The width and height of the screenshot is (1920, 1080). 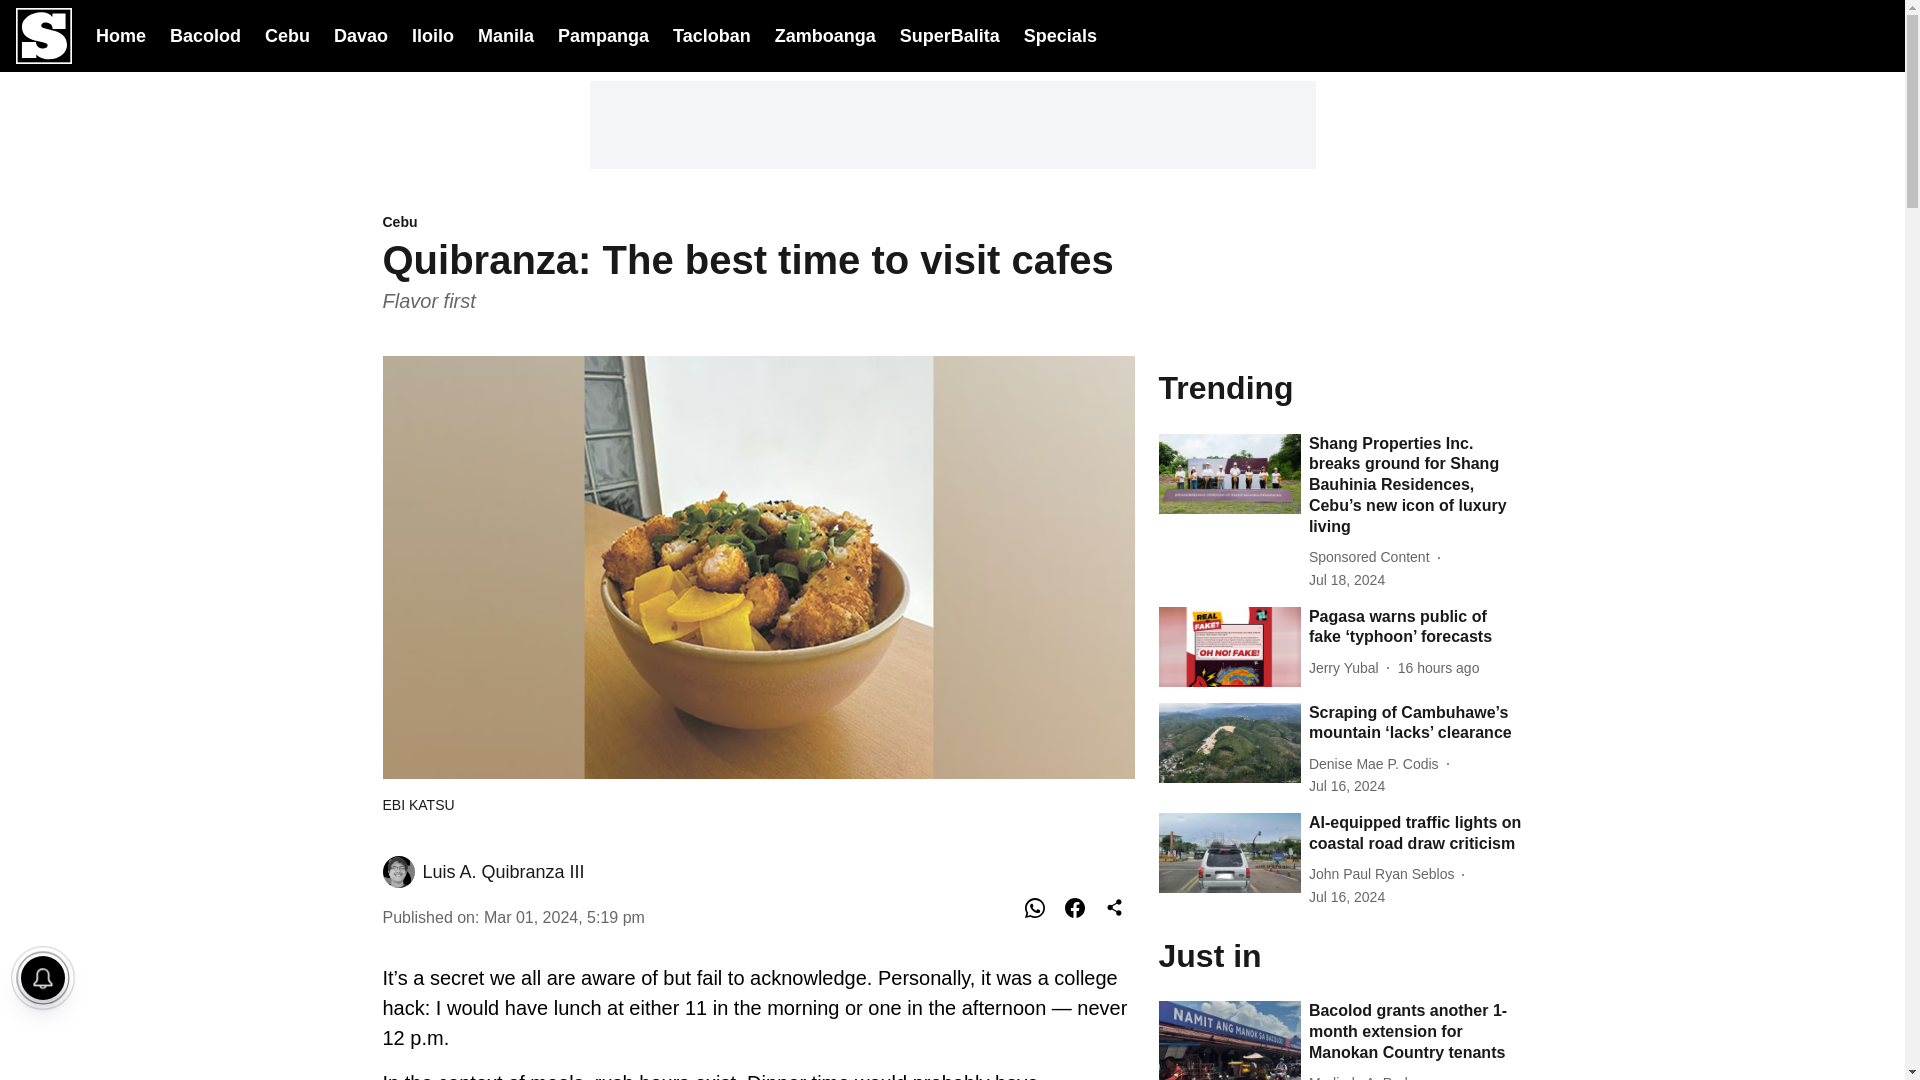 I want to click on Cebu, so click(x=758, y=223).